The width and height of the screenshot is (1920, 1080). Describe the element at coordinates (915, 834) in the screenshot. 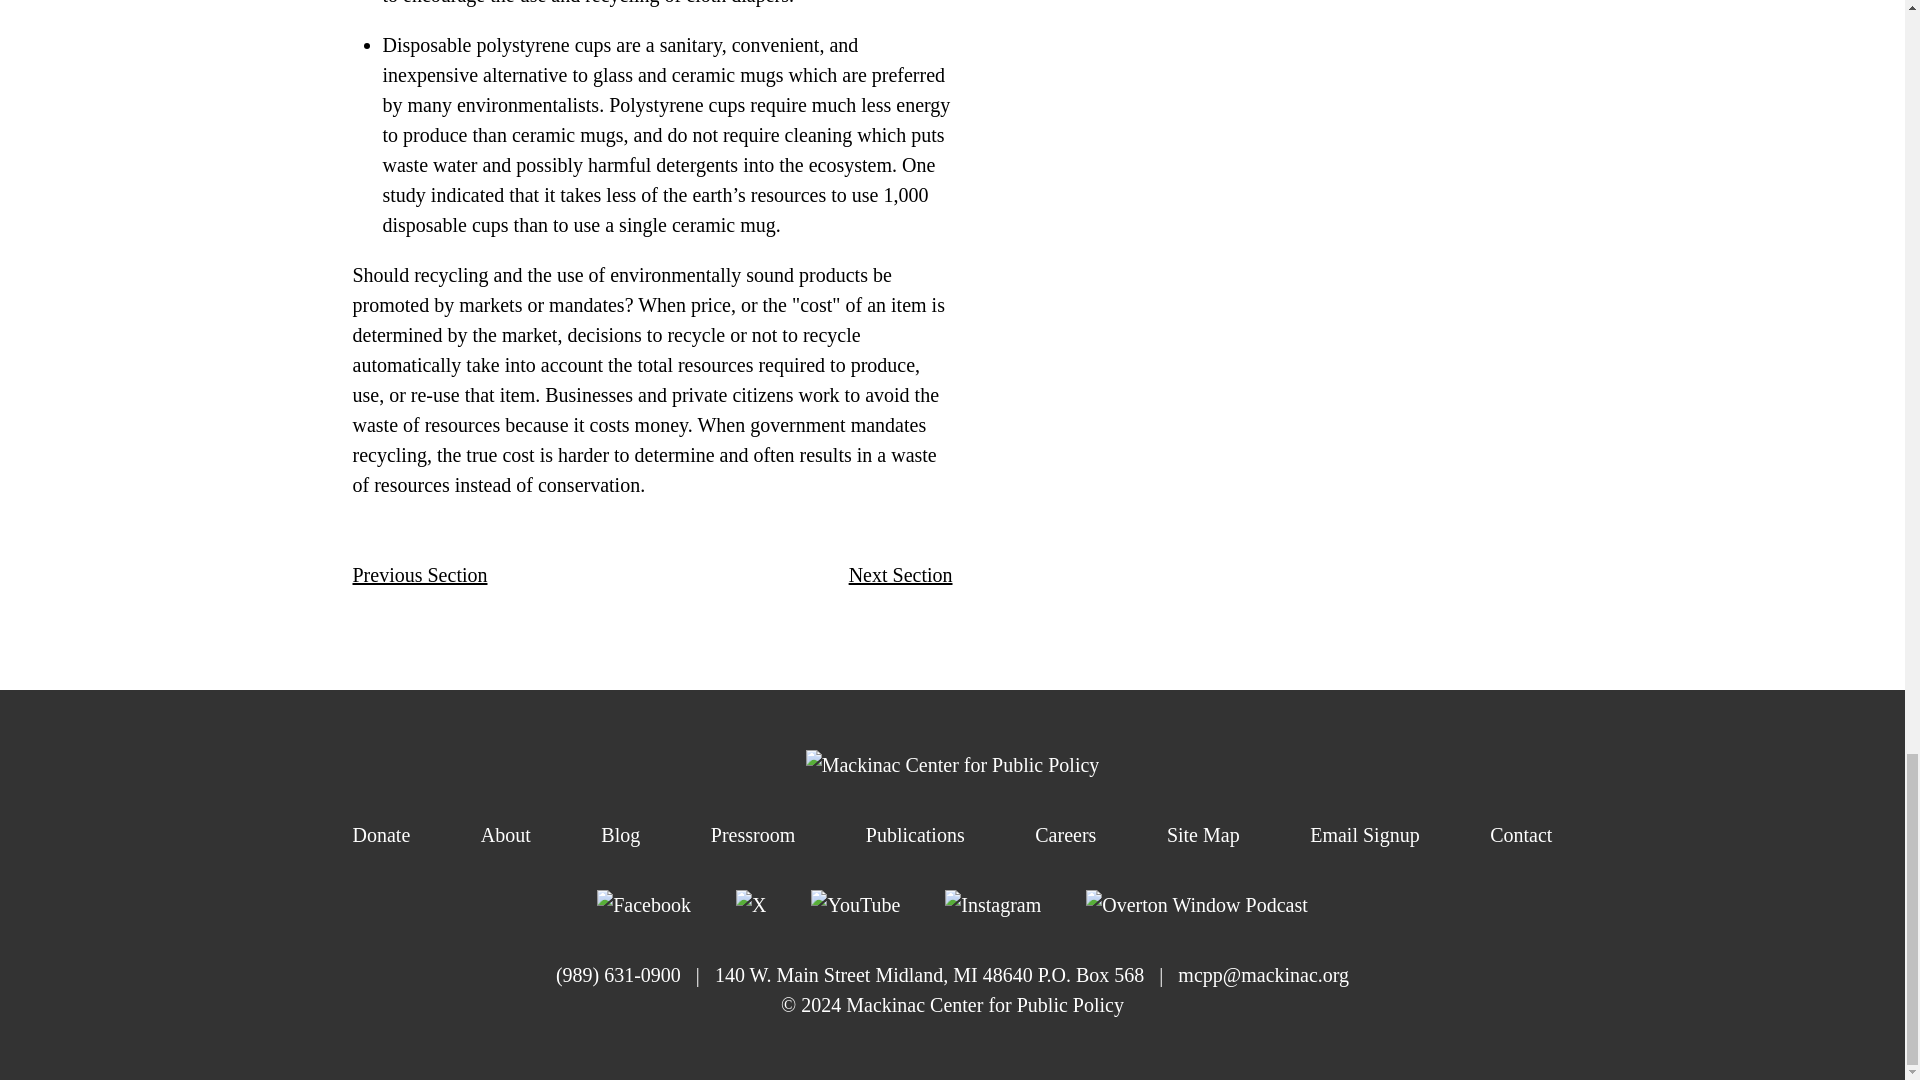

I see `Publications` at that location.